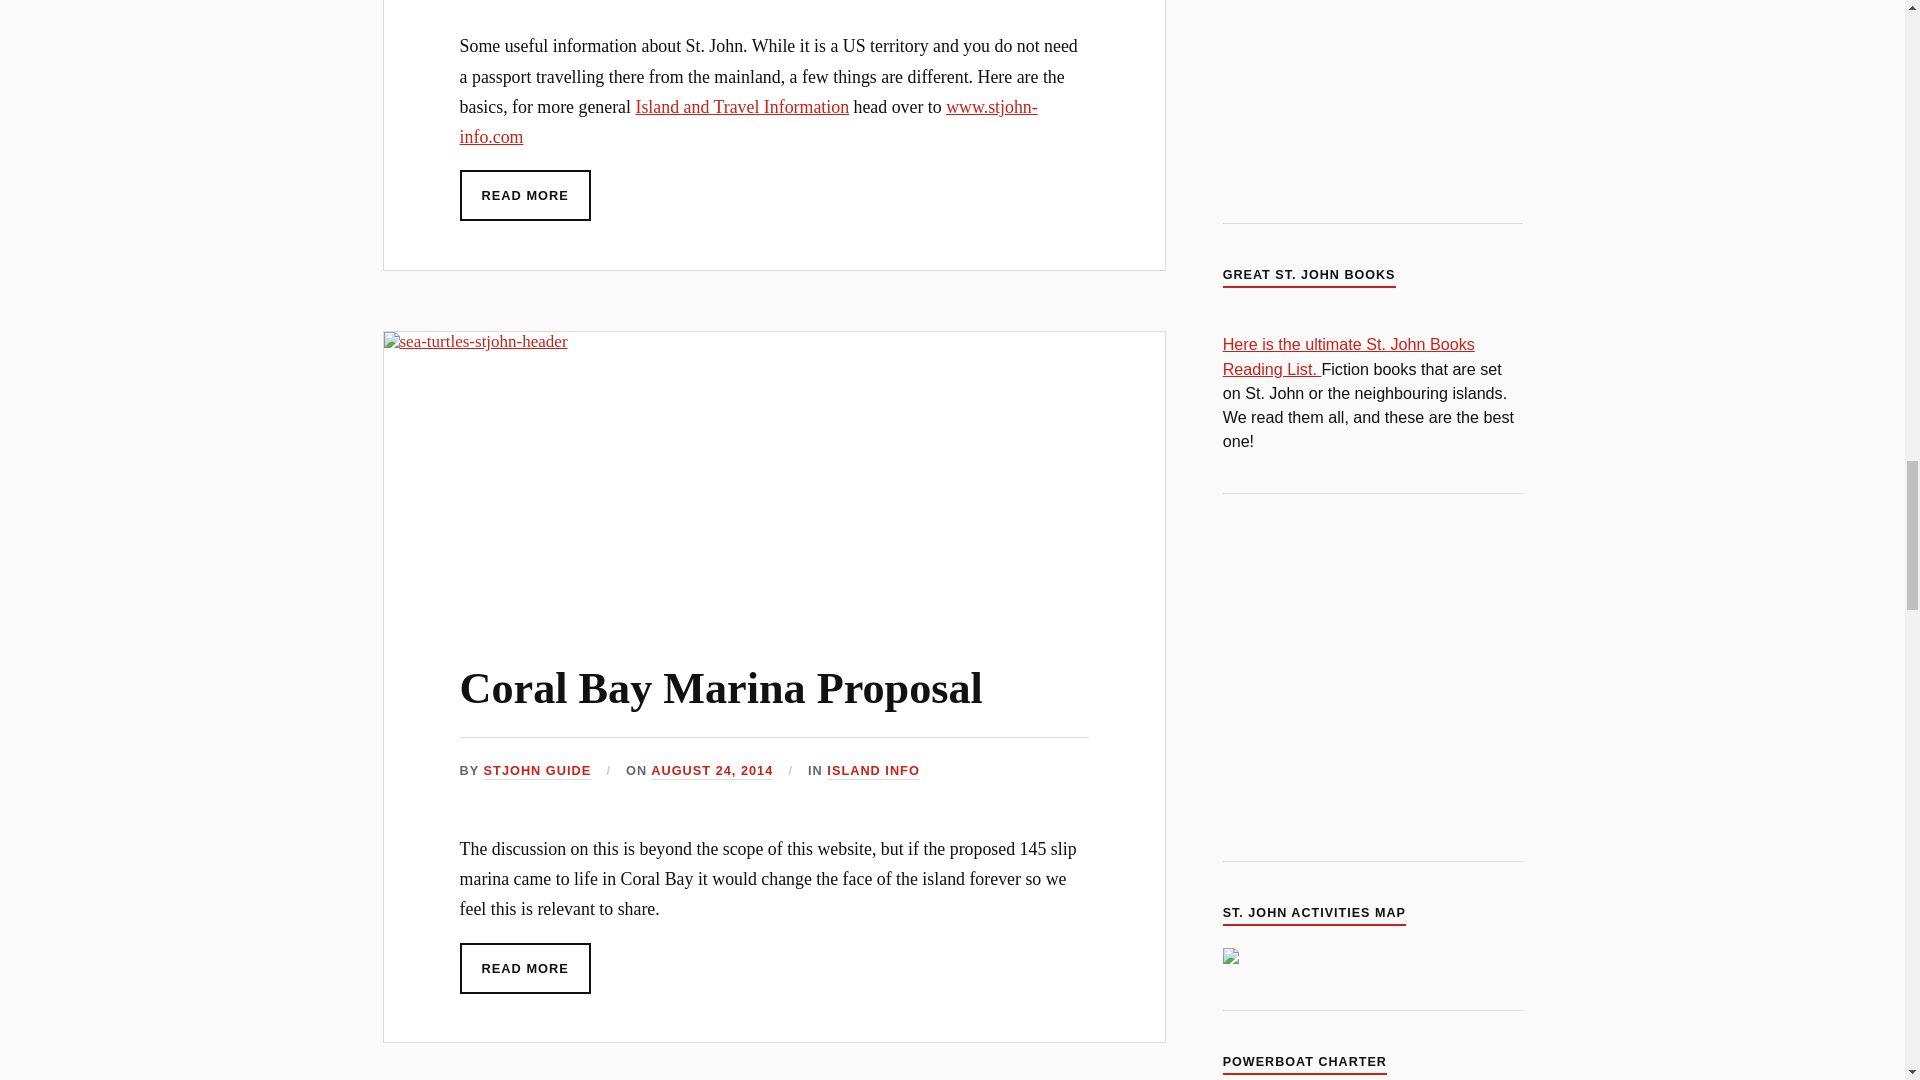 The width and height of the screenshot is (1920, 1080). What do you see at coordinates (537, 770) in the screenshot?
I see `Posts by stjohn guide` at bounding box center [537, 770].